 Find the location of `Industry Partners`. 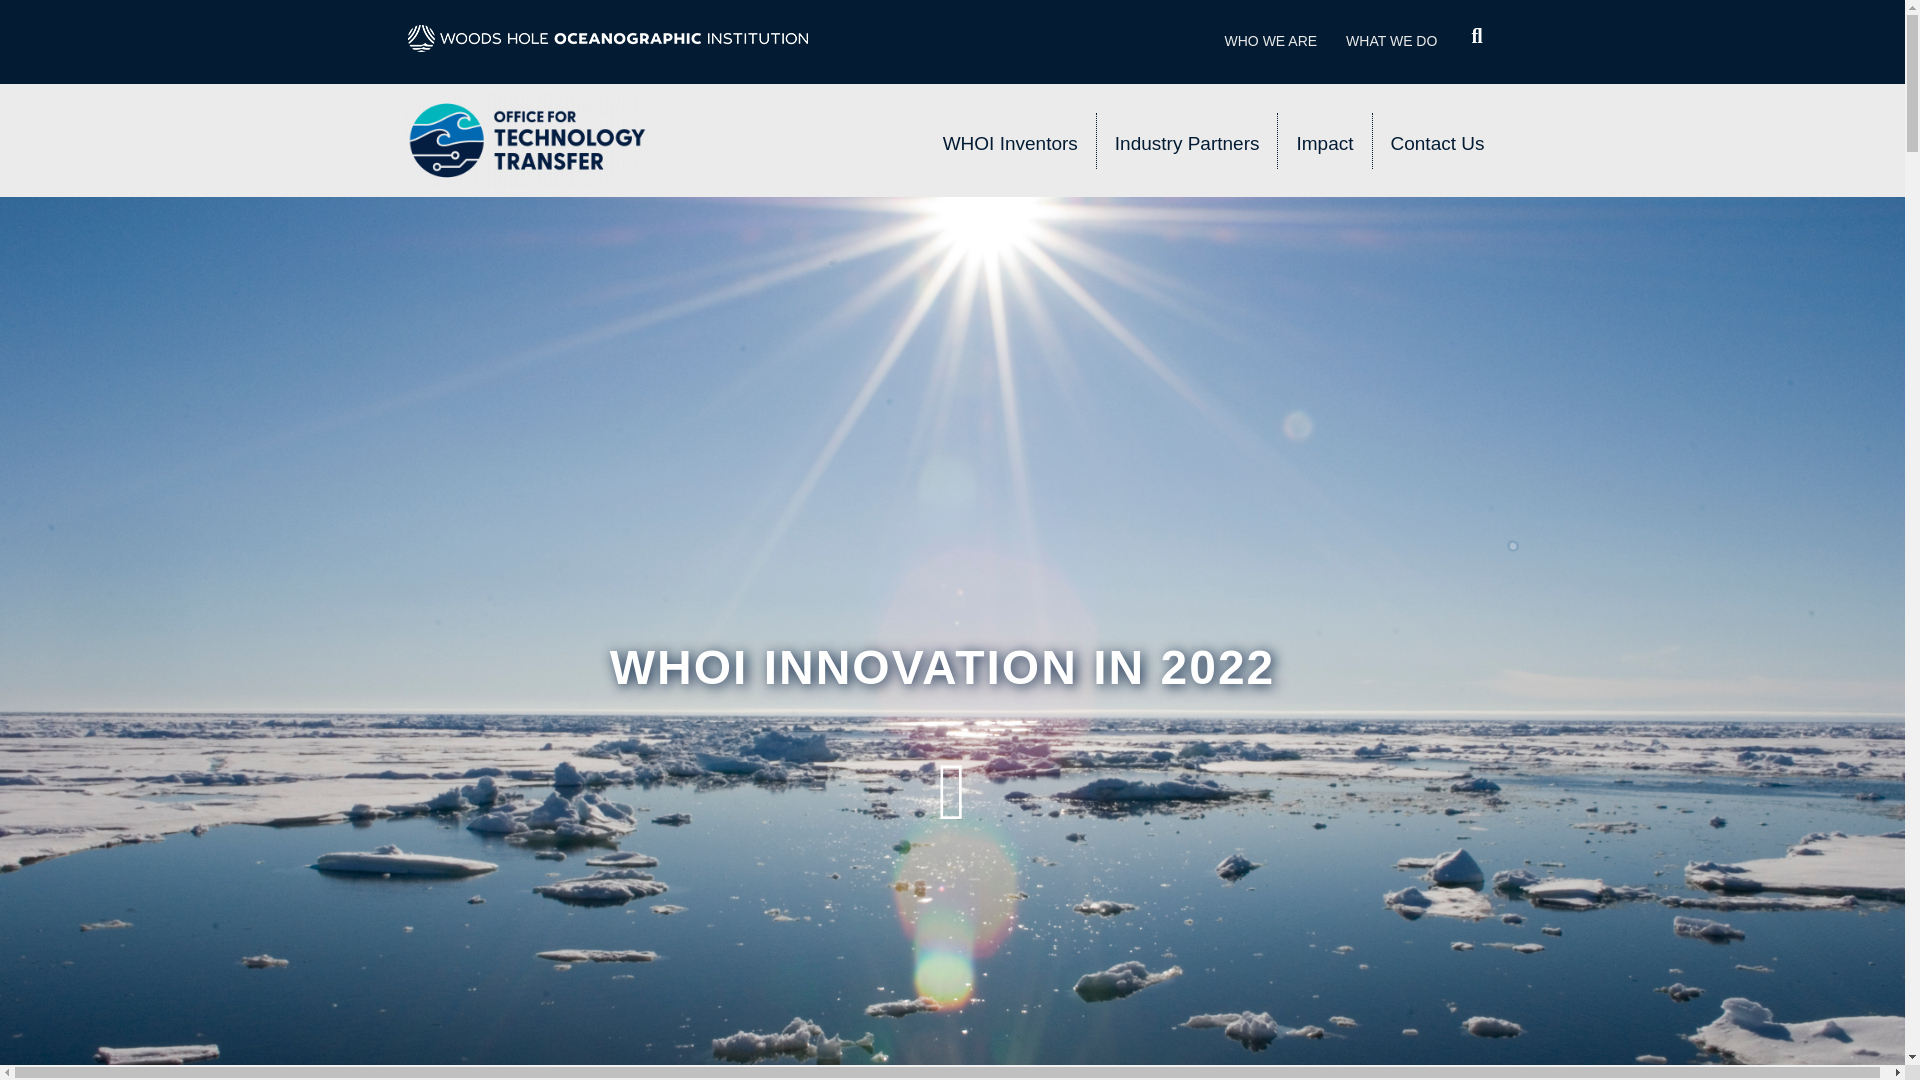

Industry Partners is located at coordinates (1187, 140).